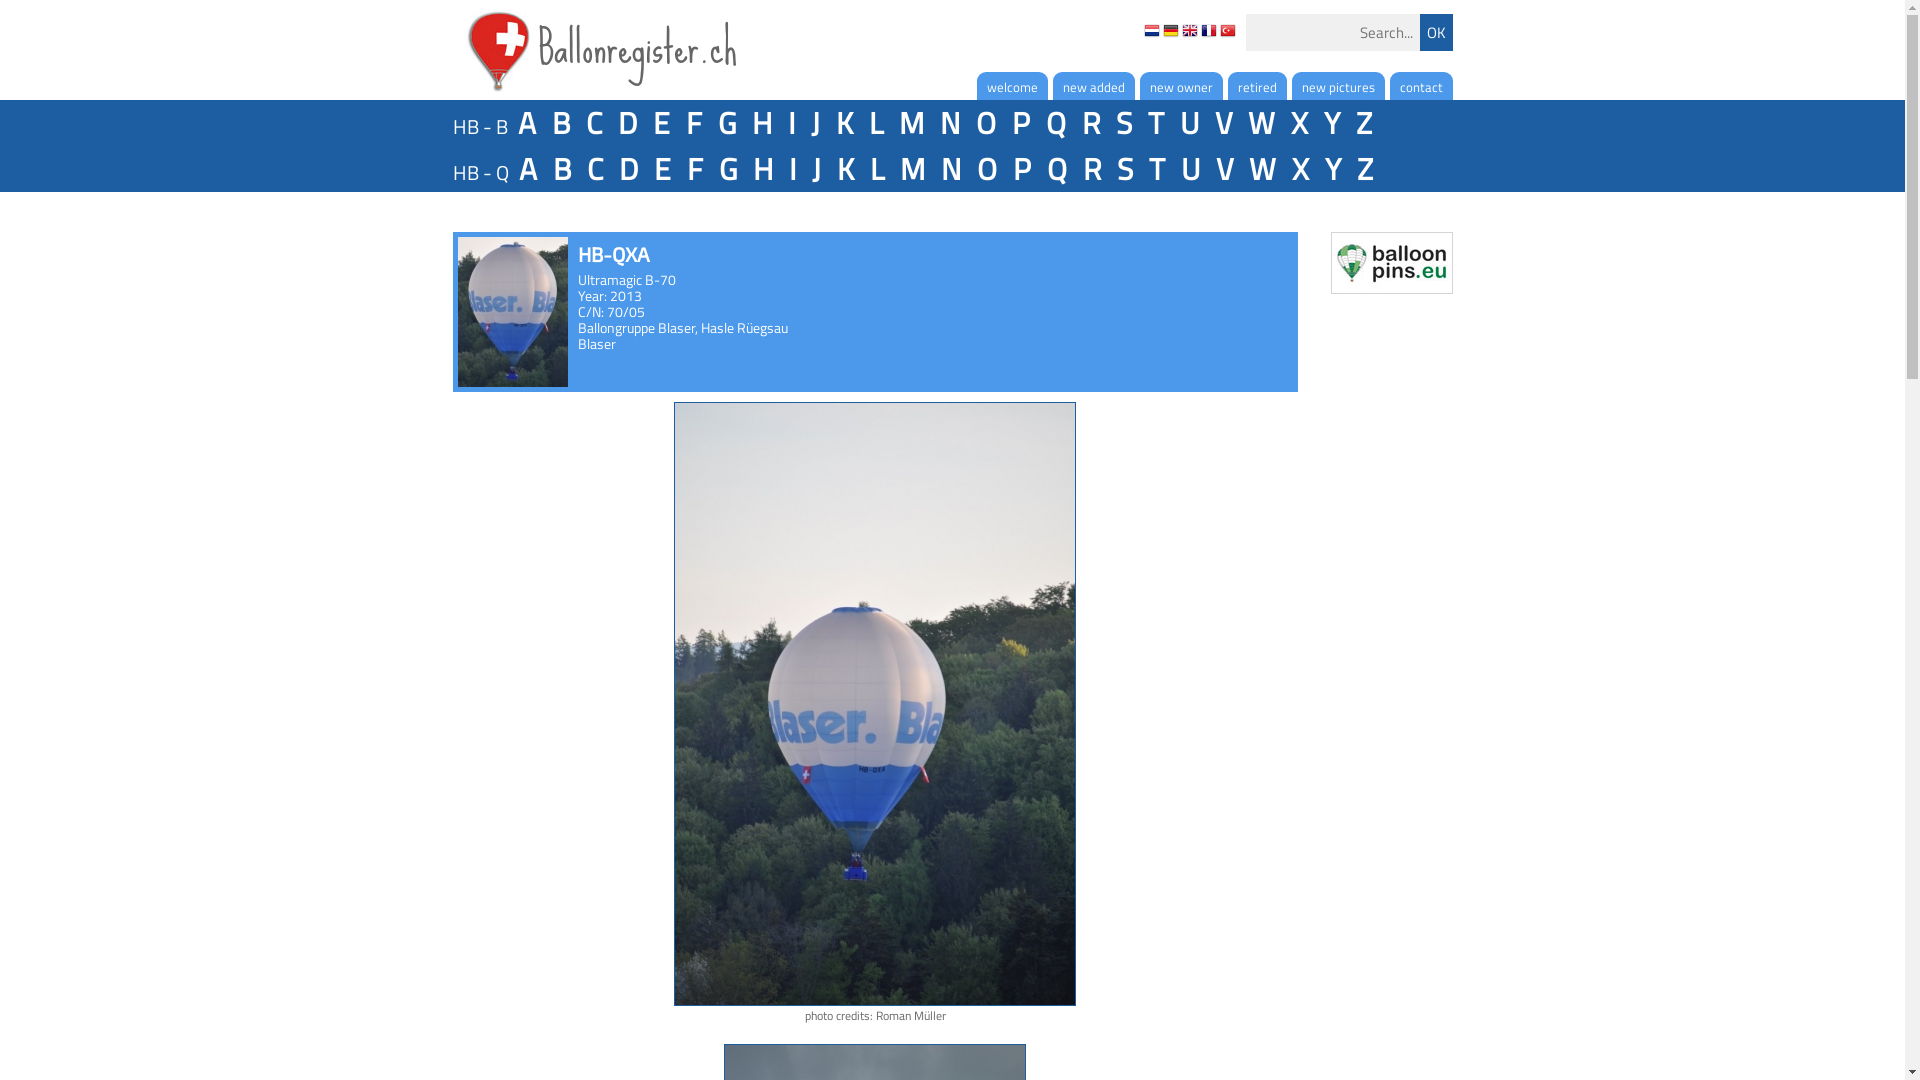 The height and width of the screenshot is (1080, 1920). Describe the element at coordinates (762, 169) in the screenshot. I see `H` at that location.